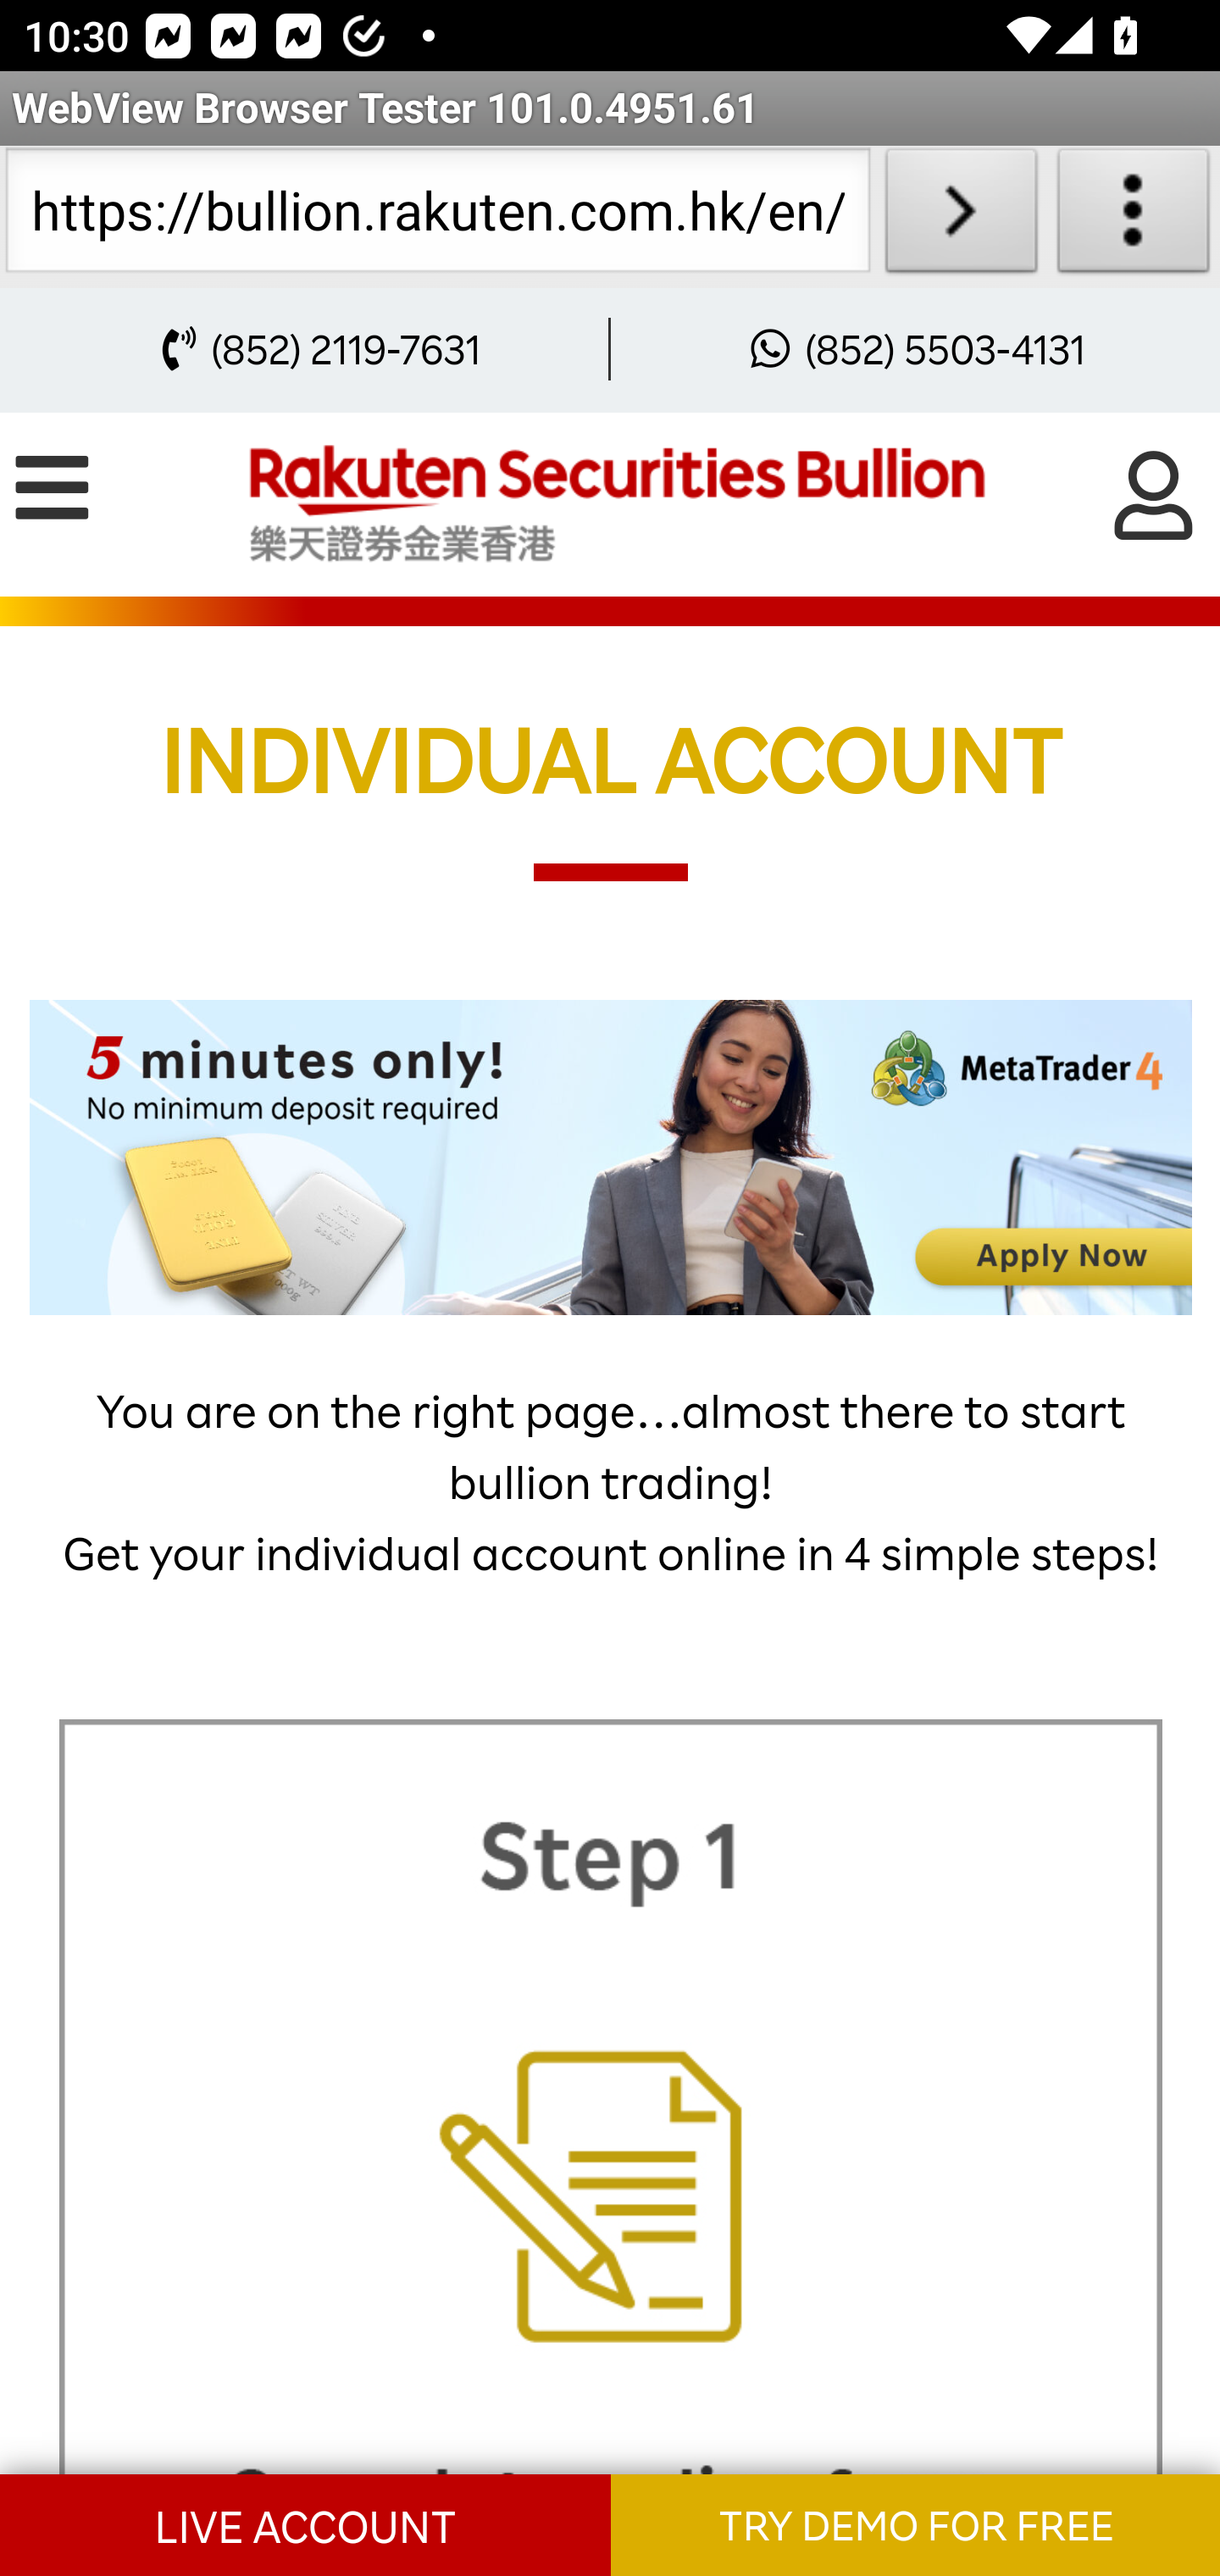  I want to click on TRY DEMO FOR FREE, so click(915, 2523).